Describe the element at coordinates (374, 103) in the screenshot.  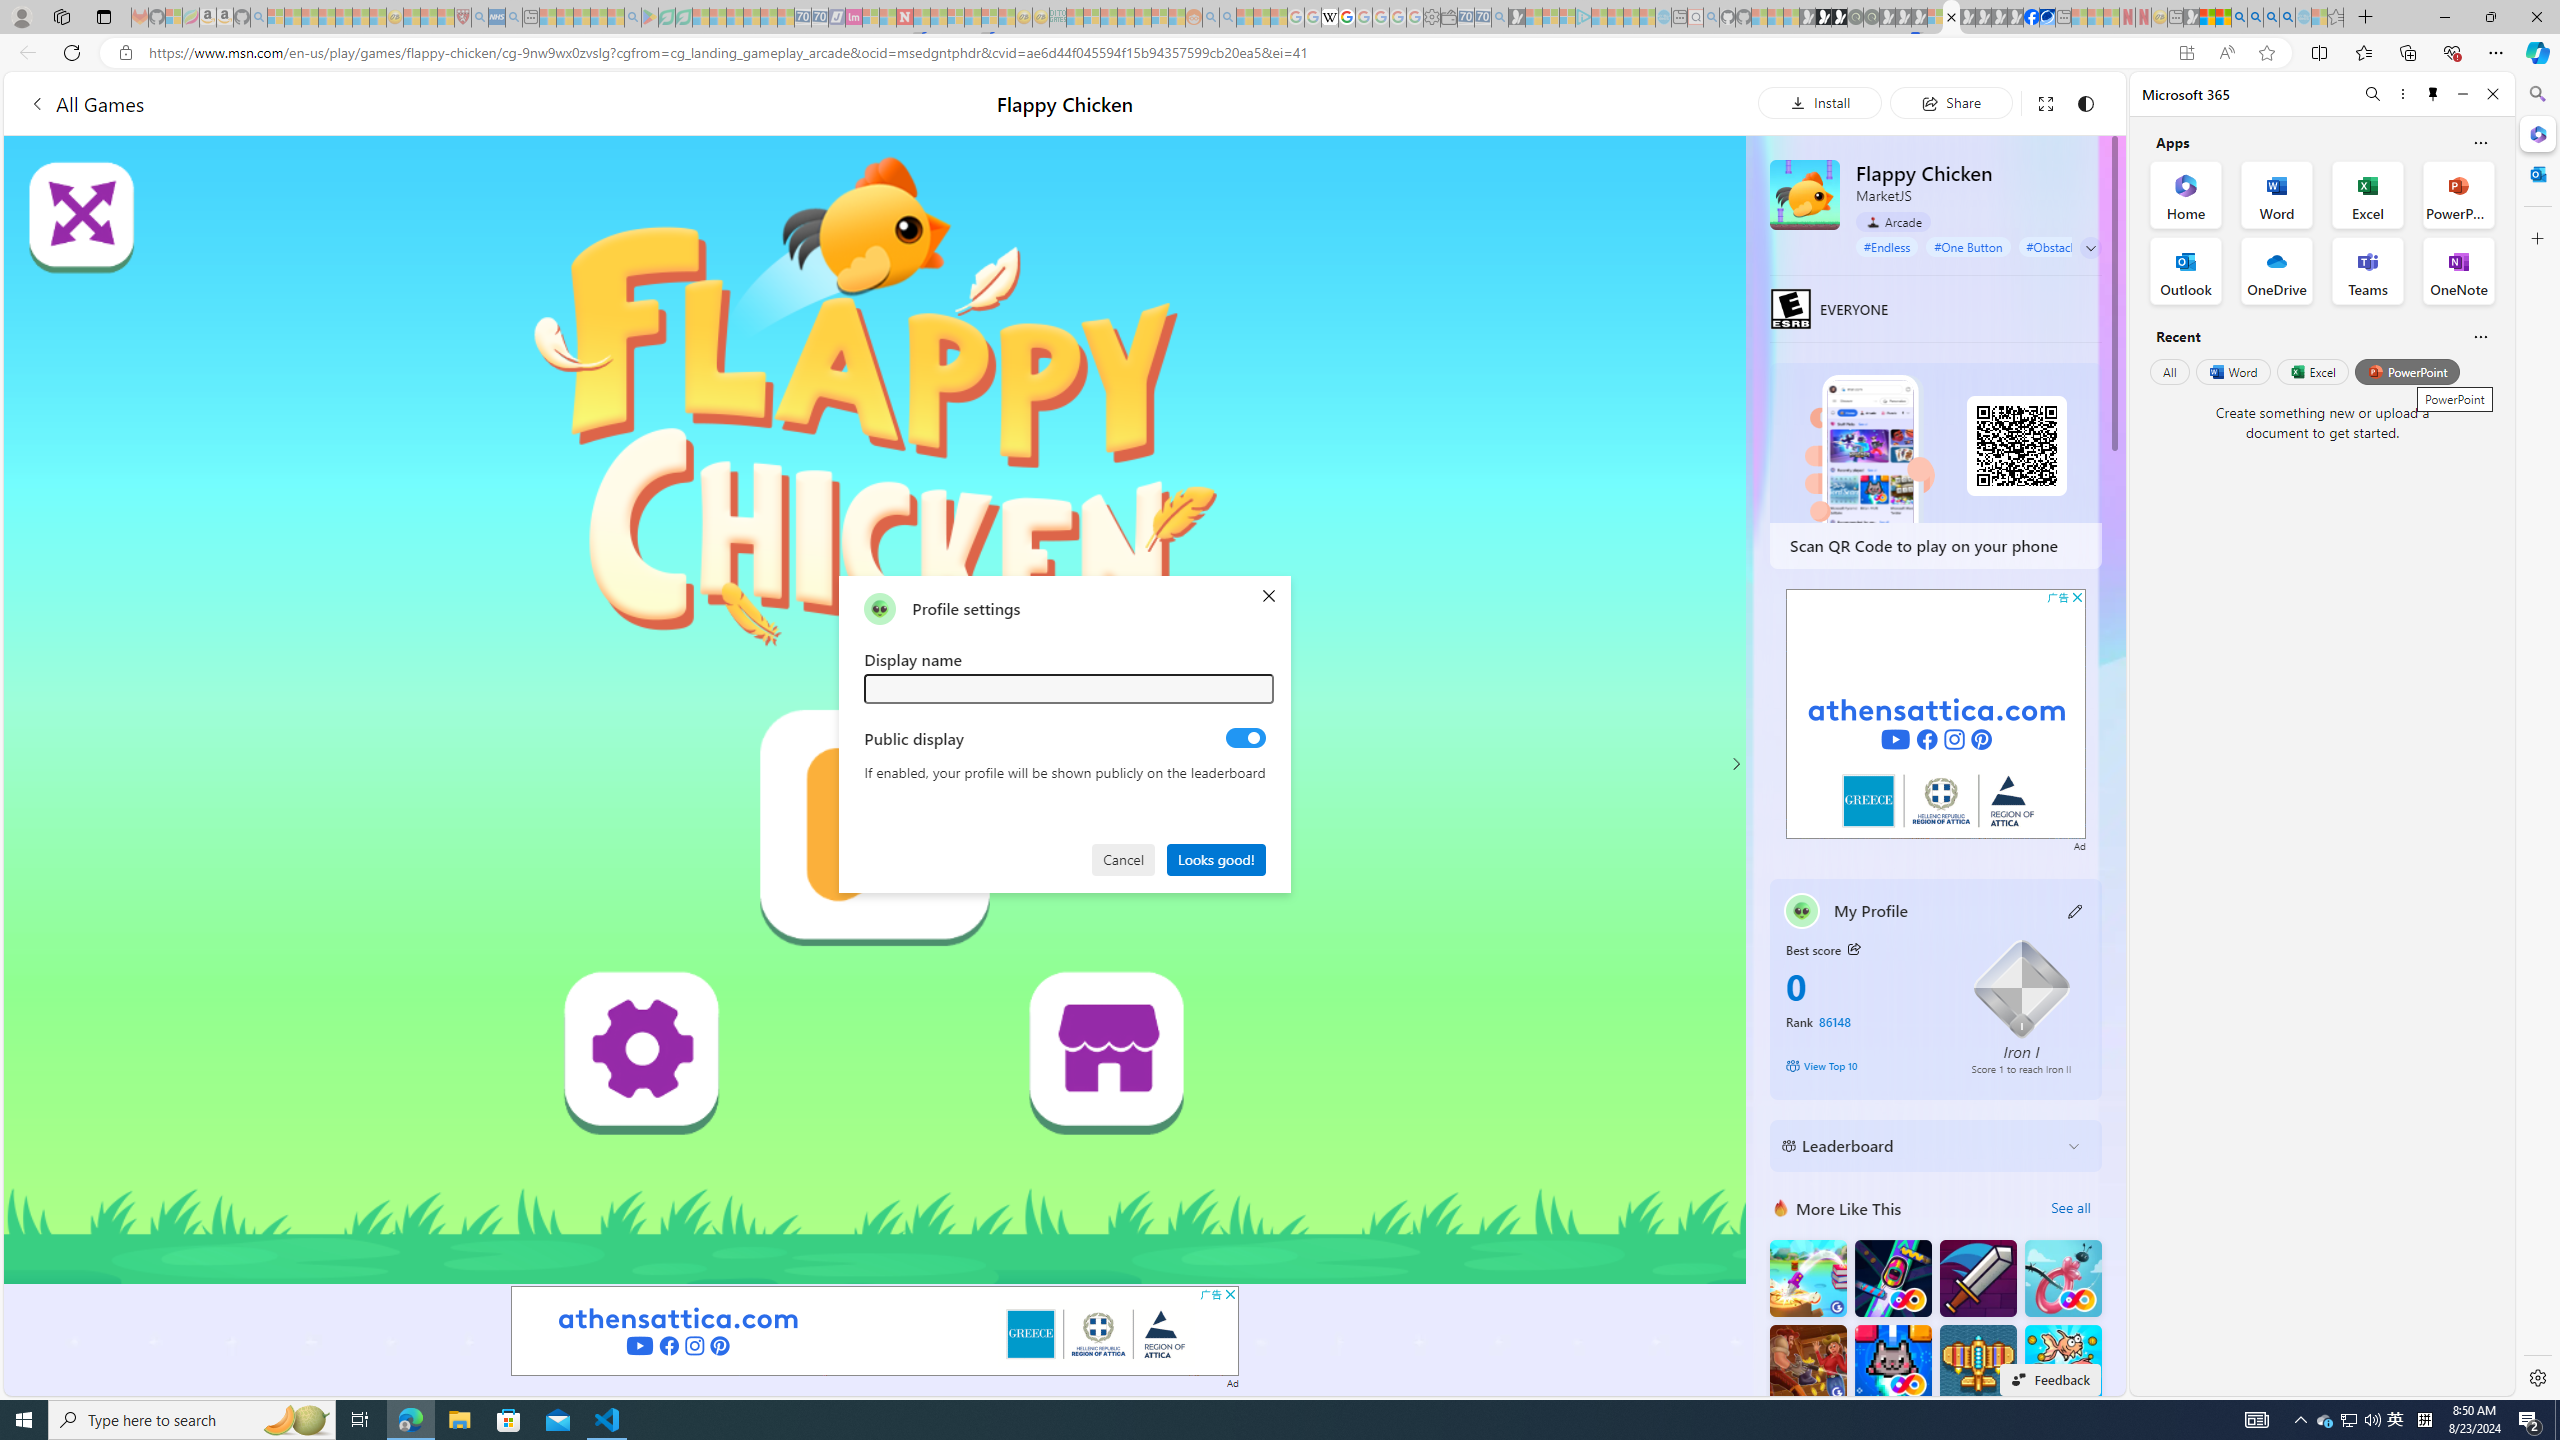
I see `All Games` at that location.